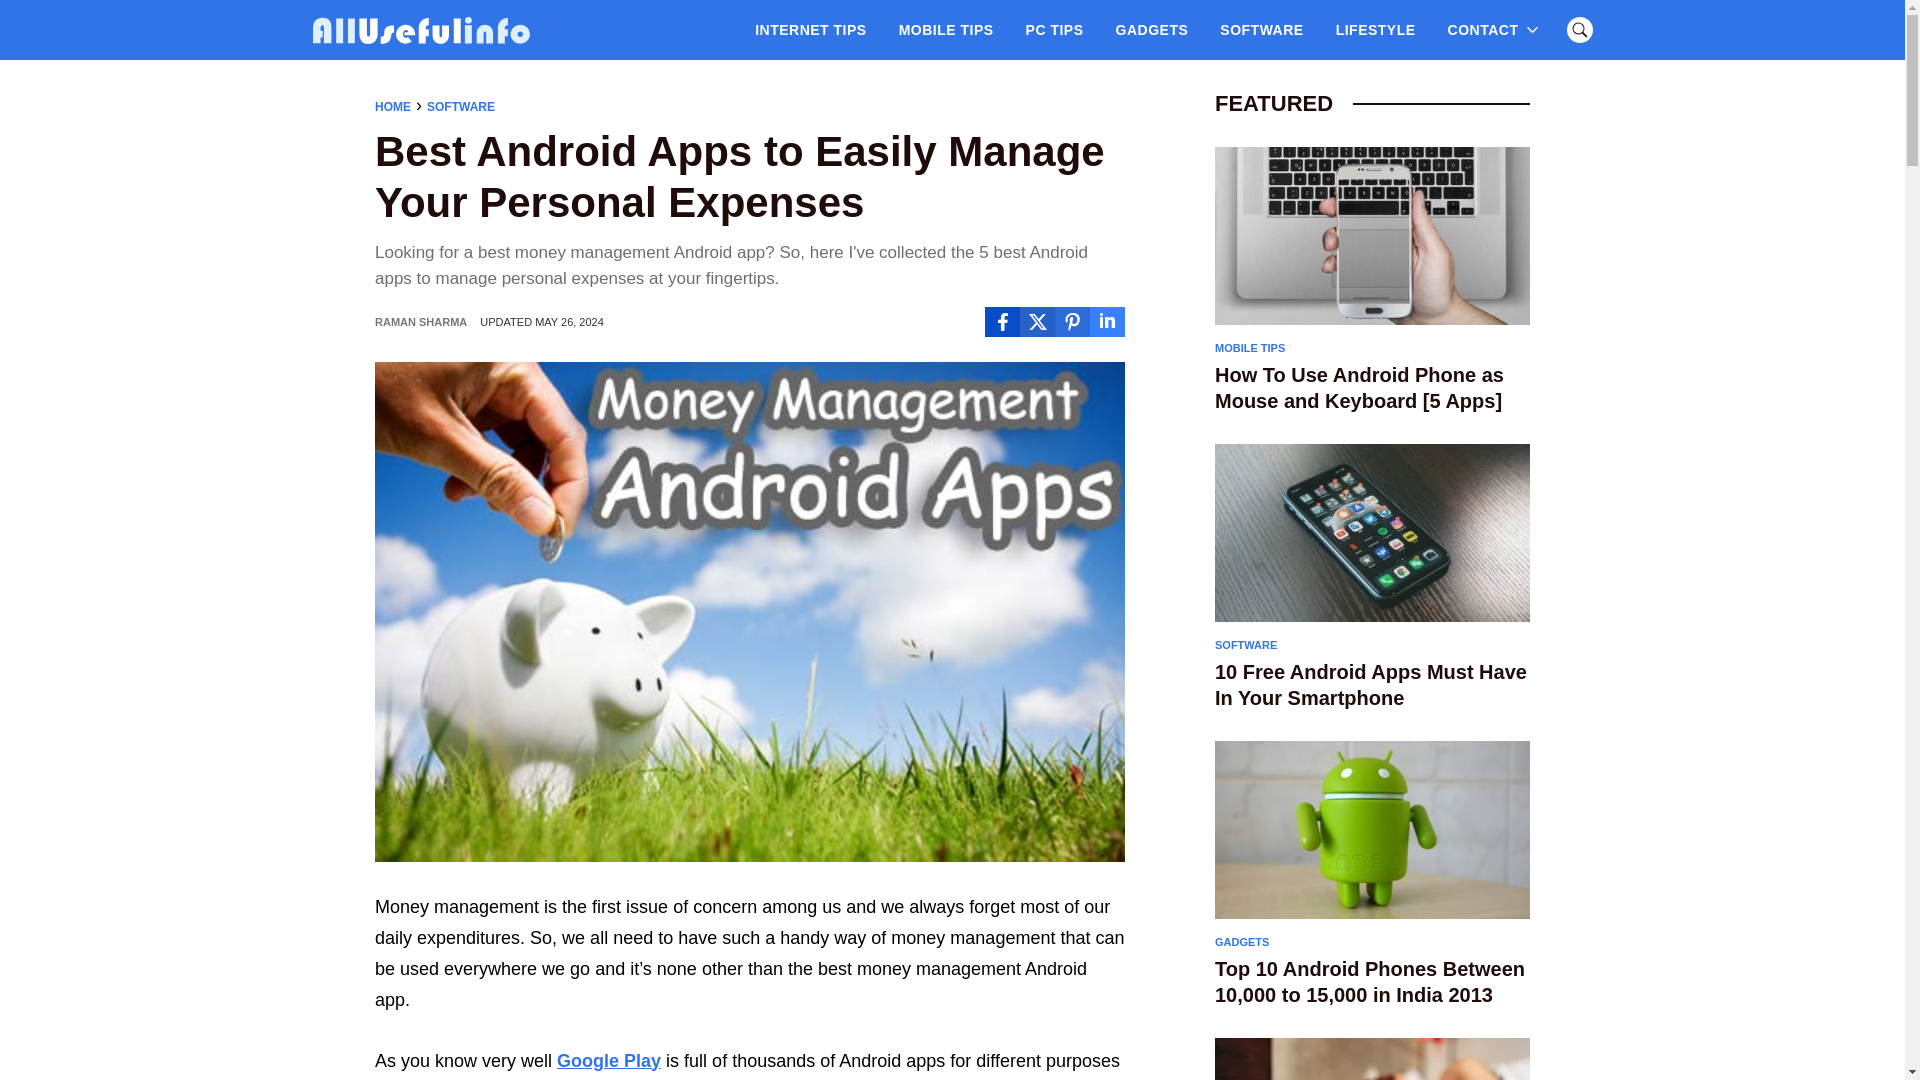 This screenshot has height=1080, width=1920. Describe the element at coordinates (420, 322) in the screenshot. I see `RAMAN SHARMA` at that location.